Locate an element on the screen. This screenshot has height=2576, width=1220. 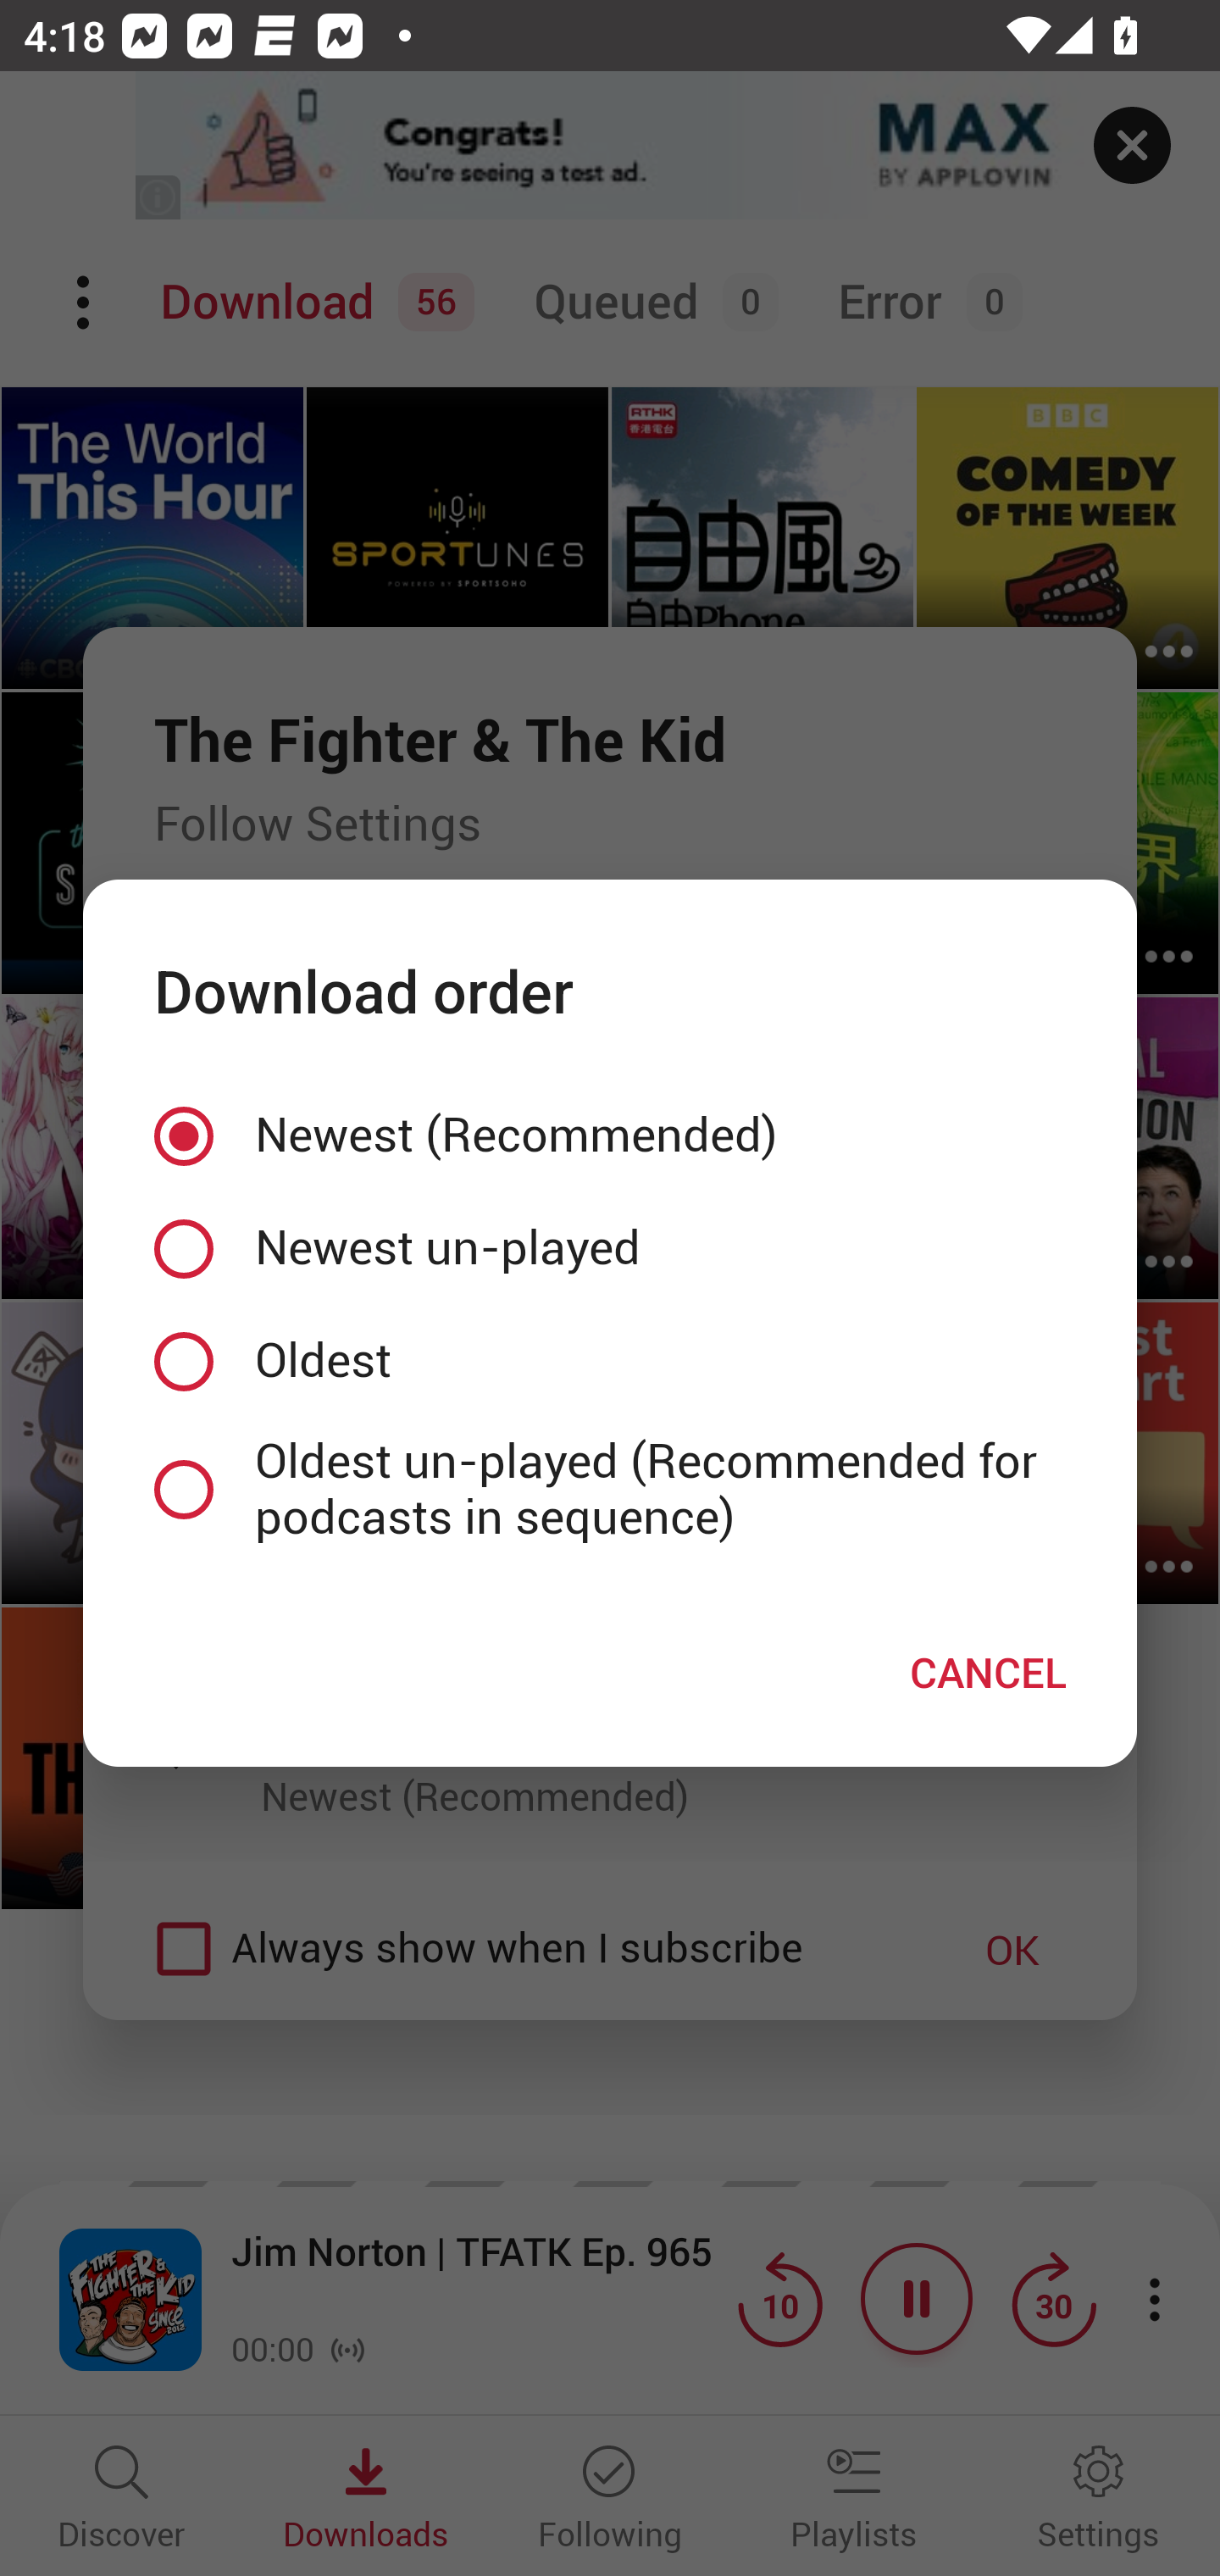
Oldest is located at coordinates (610, 1361).